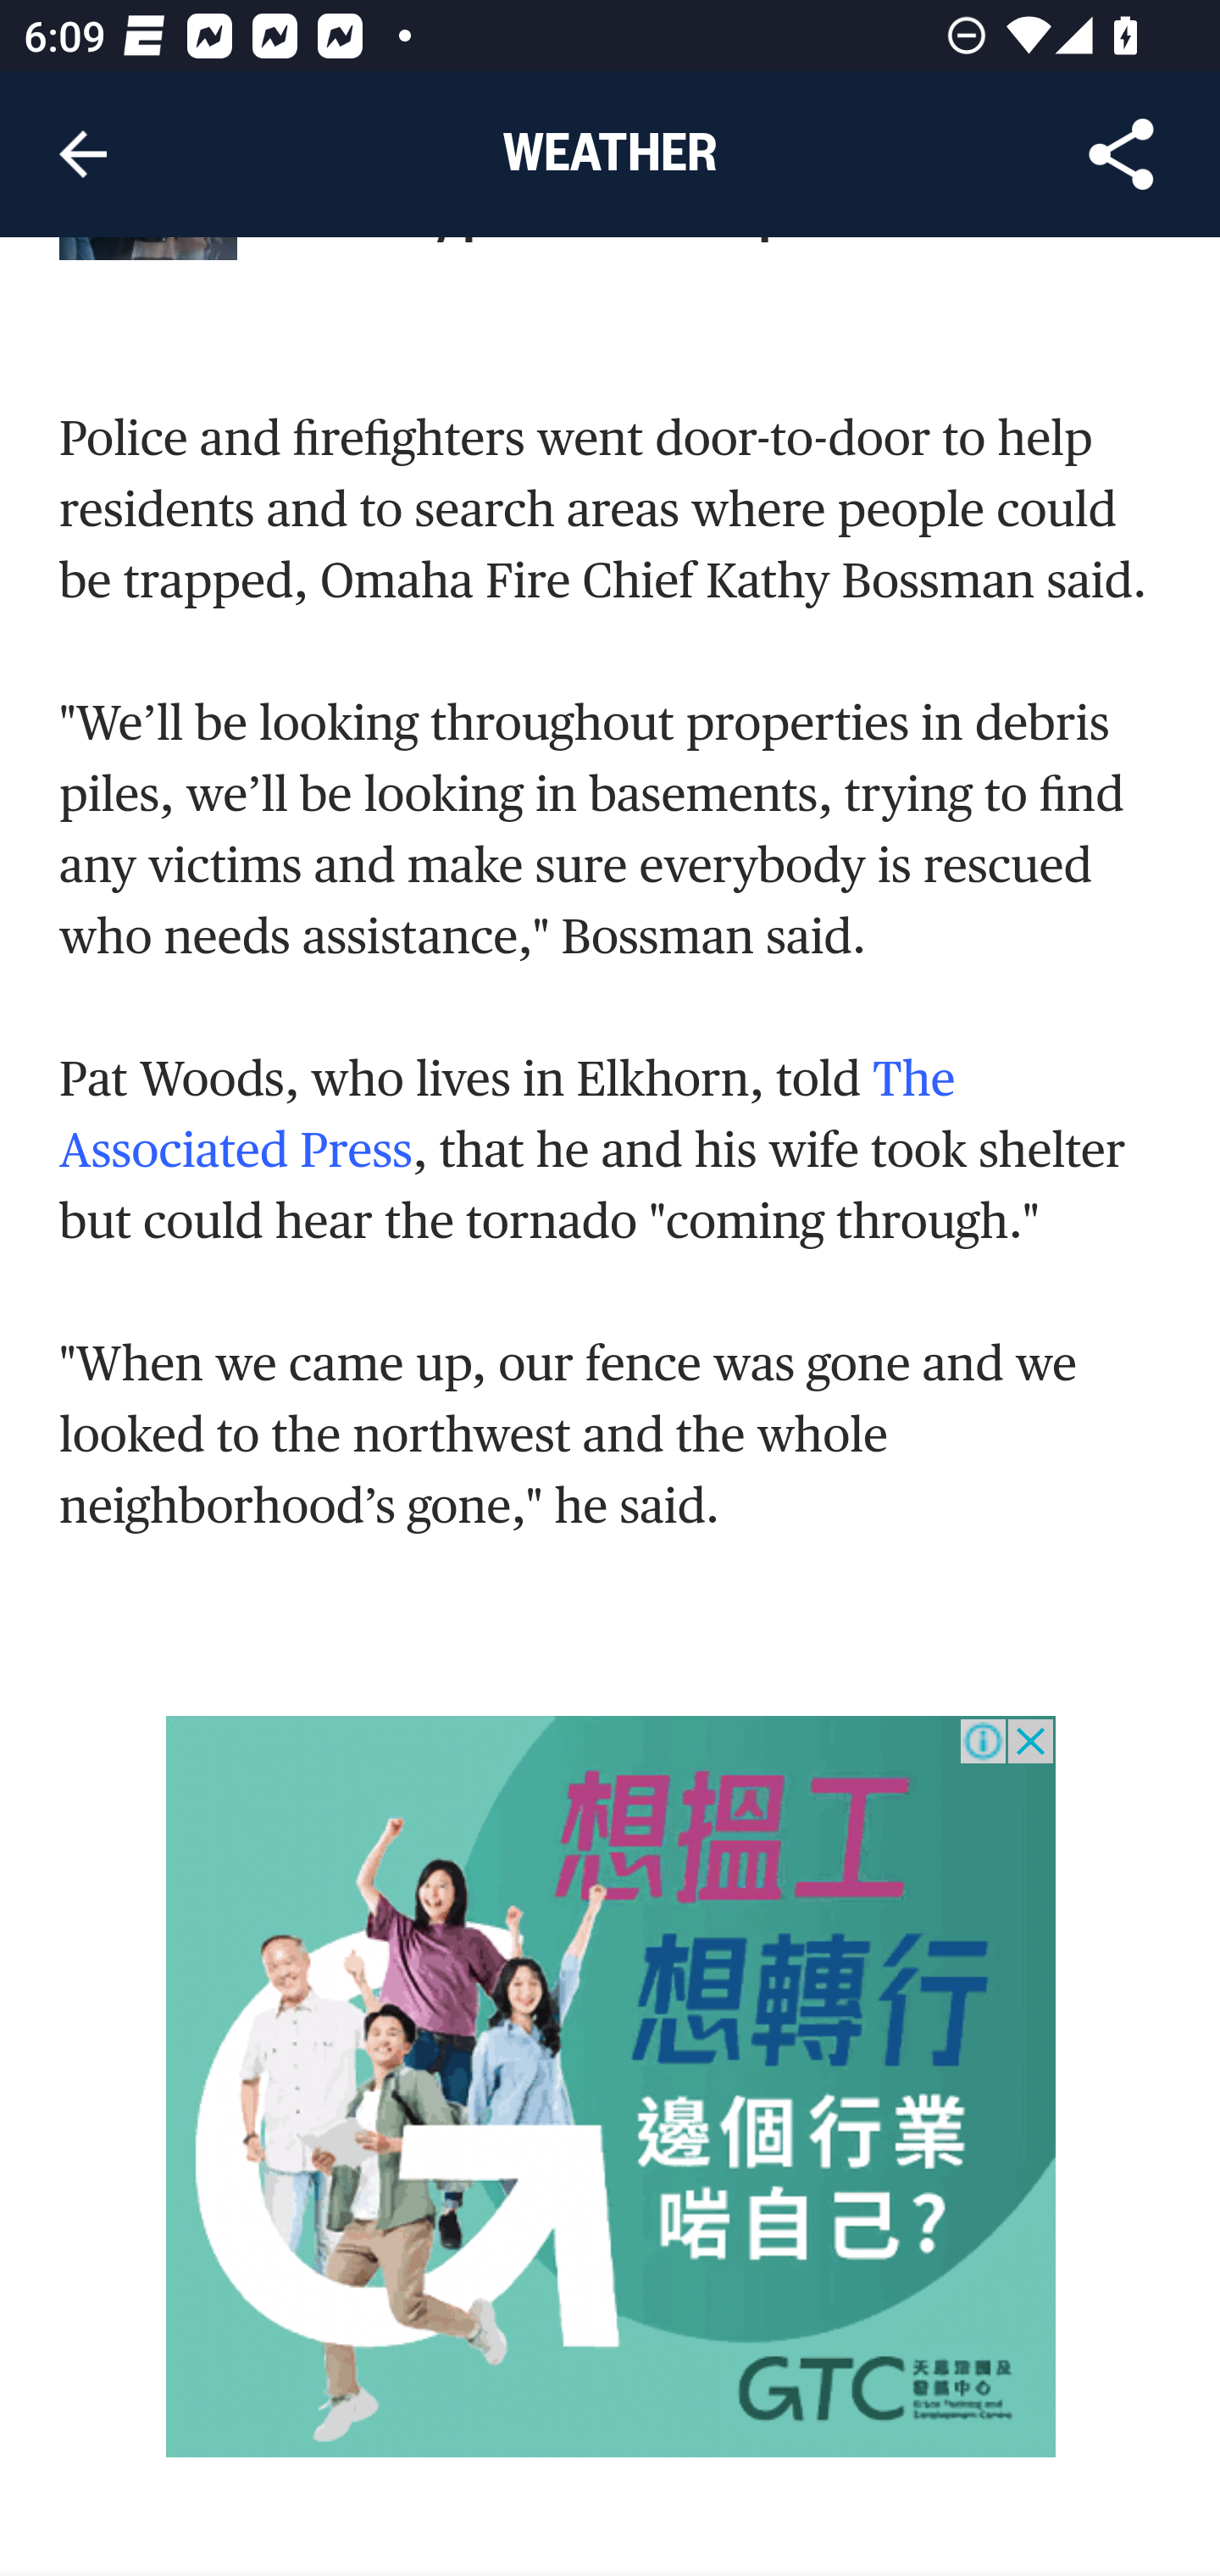 Image resolution: width=1220 pixels, height=2576 pixels. Describe the element at coordinates (83, 154) in the screenshot. I see `Navigate up` at that location.